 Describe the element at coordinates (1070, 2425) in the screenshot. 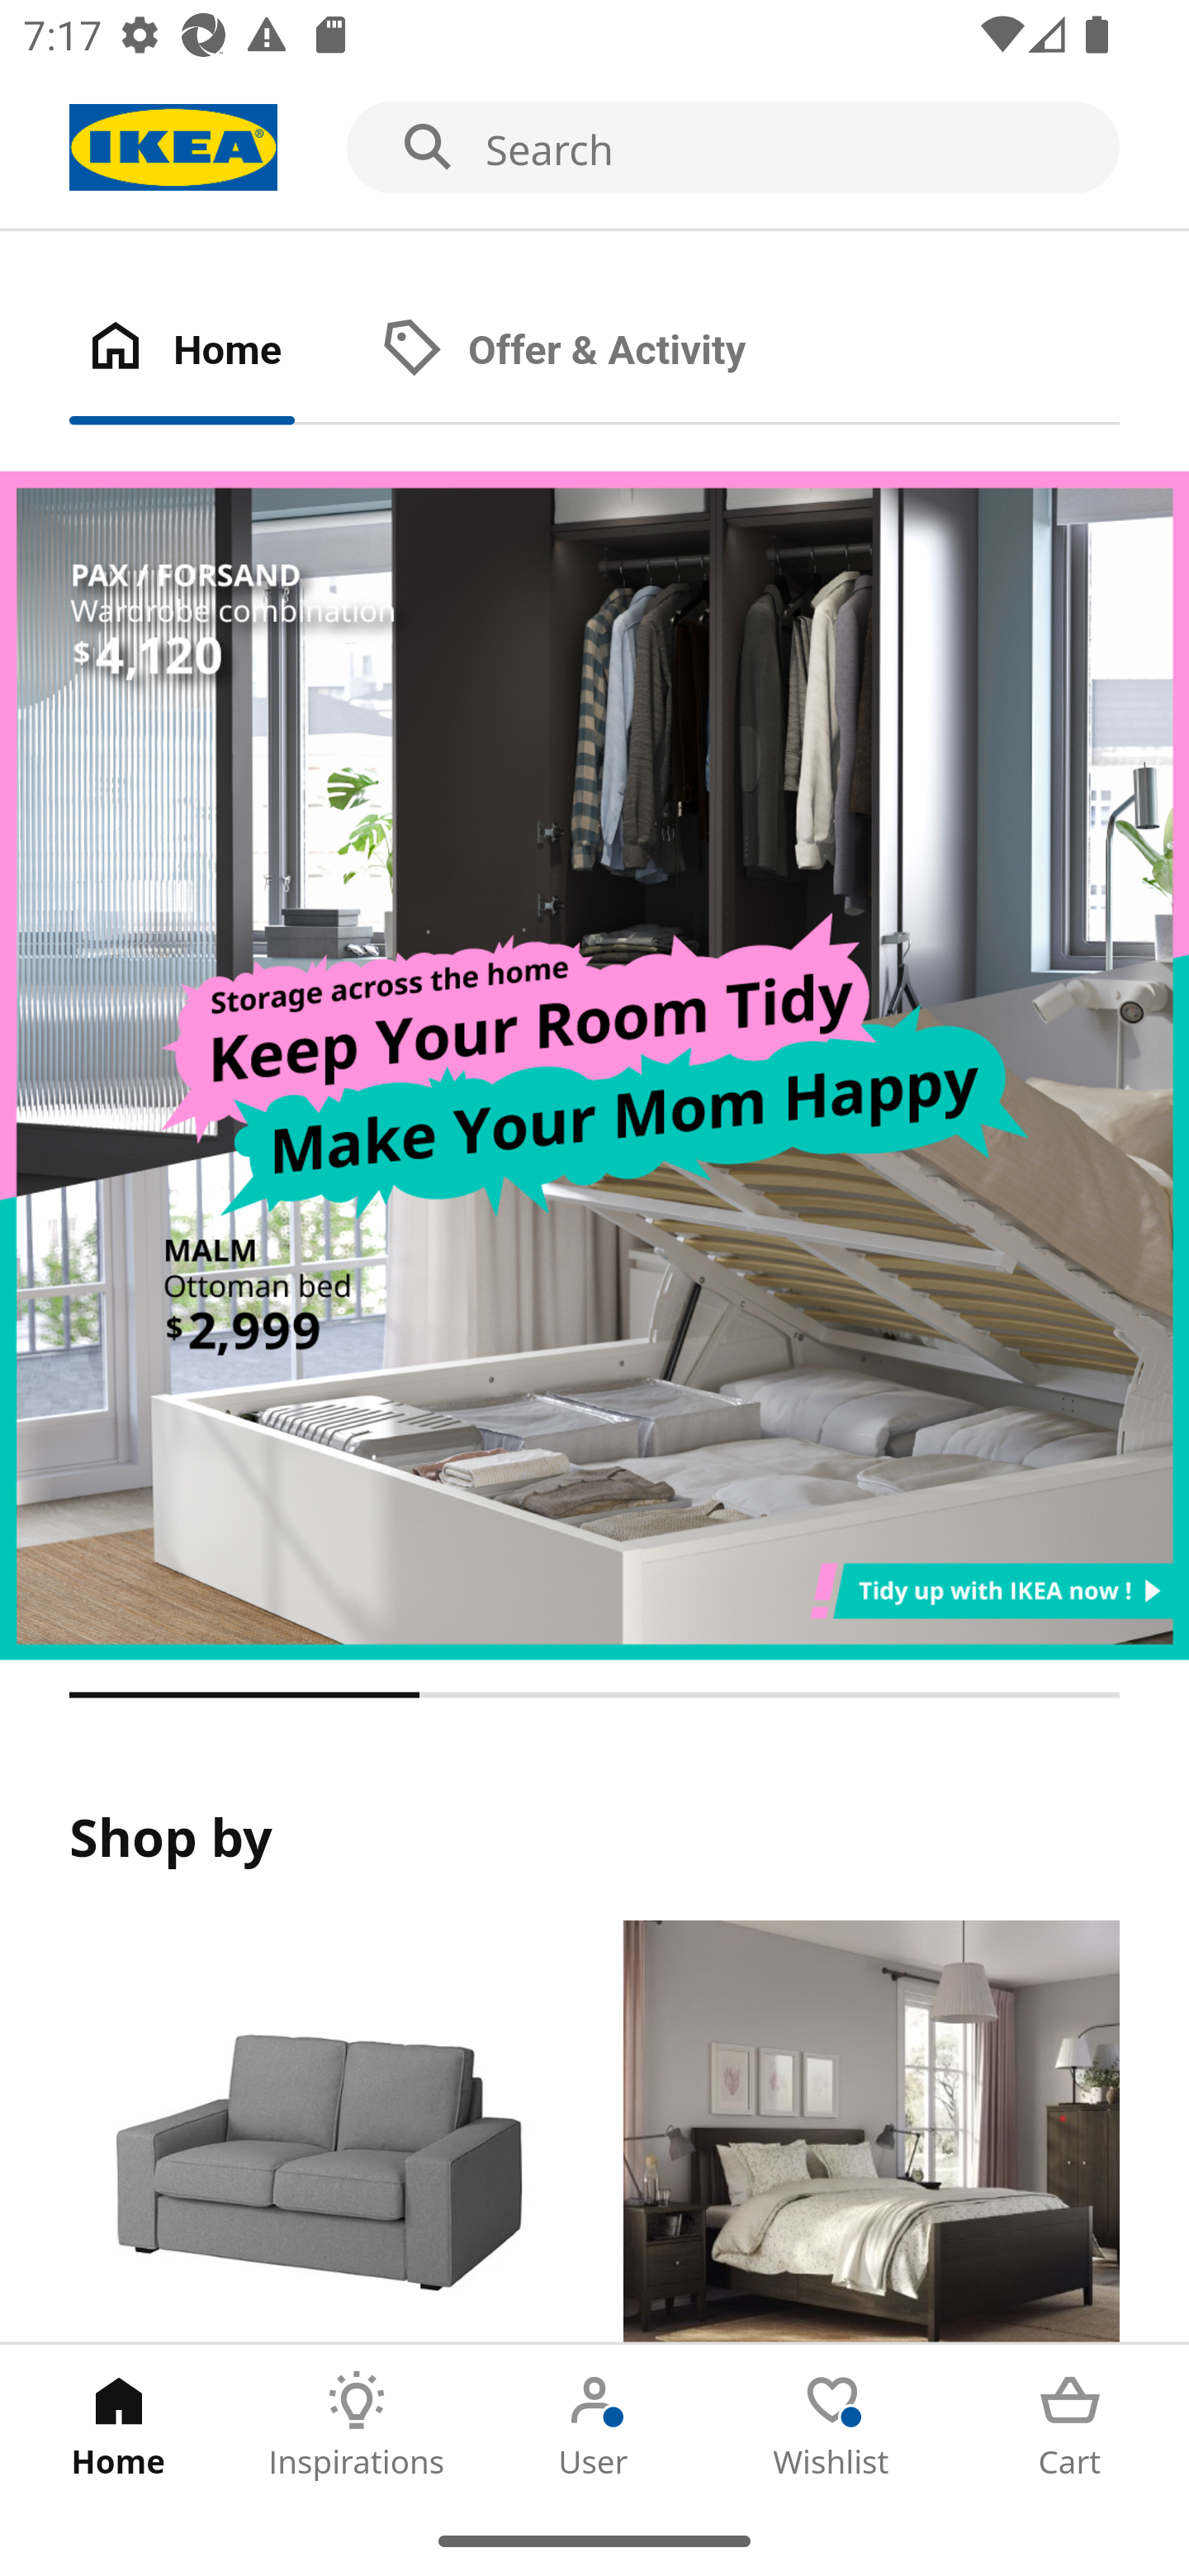

I see `Cart
Tab 5 of 5` at that location.